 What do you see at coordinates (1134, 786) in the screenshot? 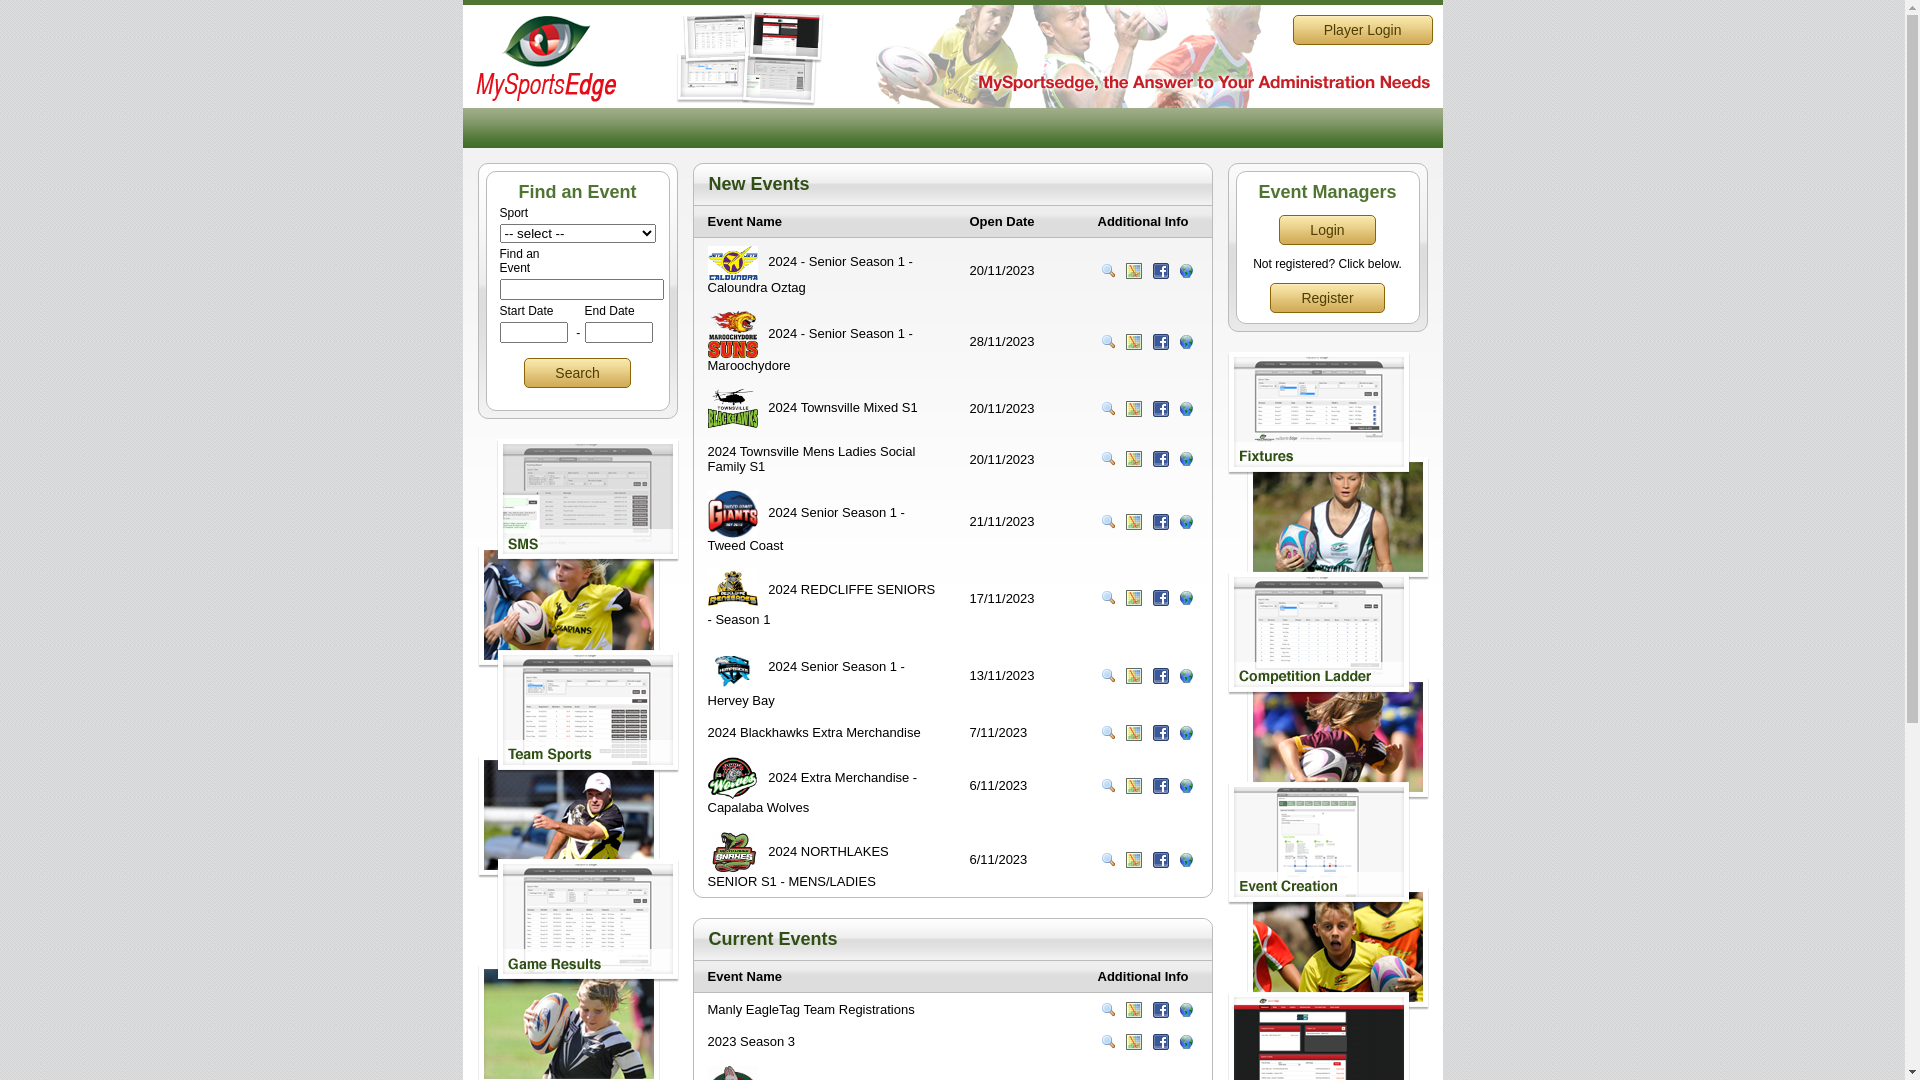
I see `View on Map` at bounding box center [1134, 786].